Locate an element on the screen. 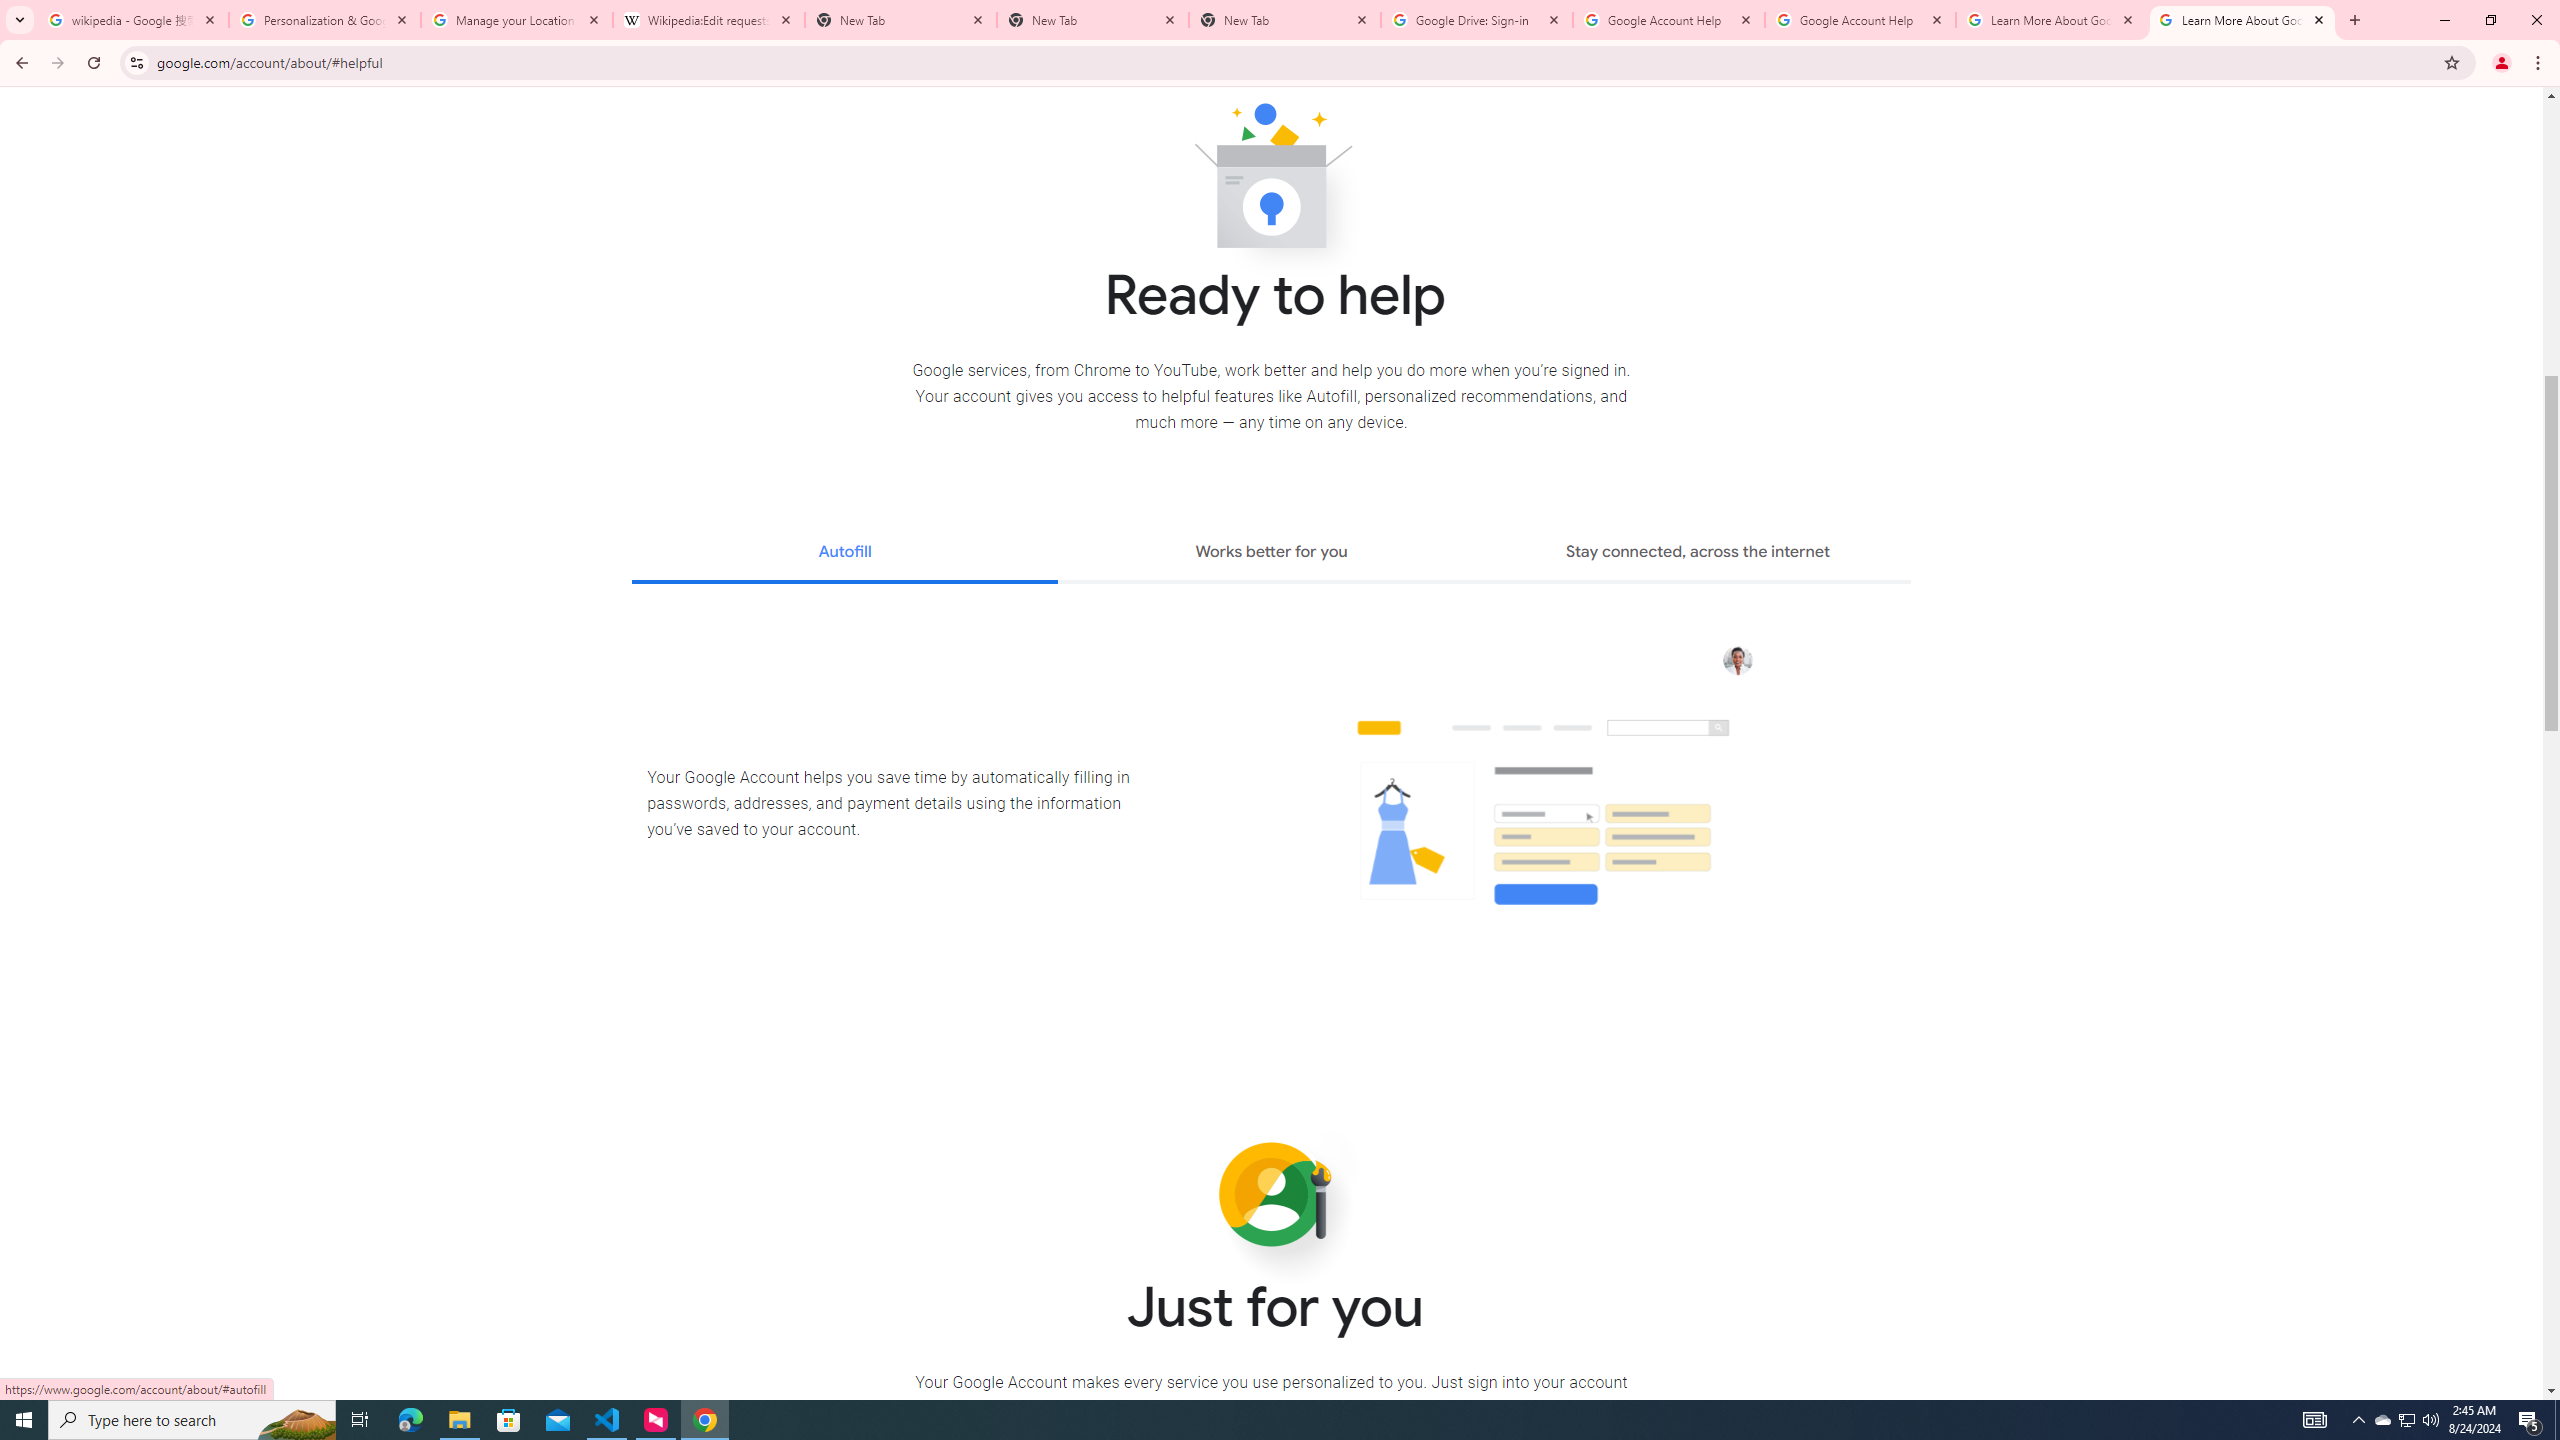 The height and width of the screenshot is (1440, 2560). Ready to help is located at coordinates (1271, 182).